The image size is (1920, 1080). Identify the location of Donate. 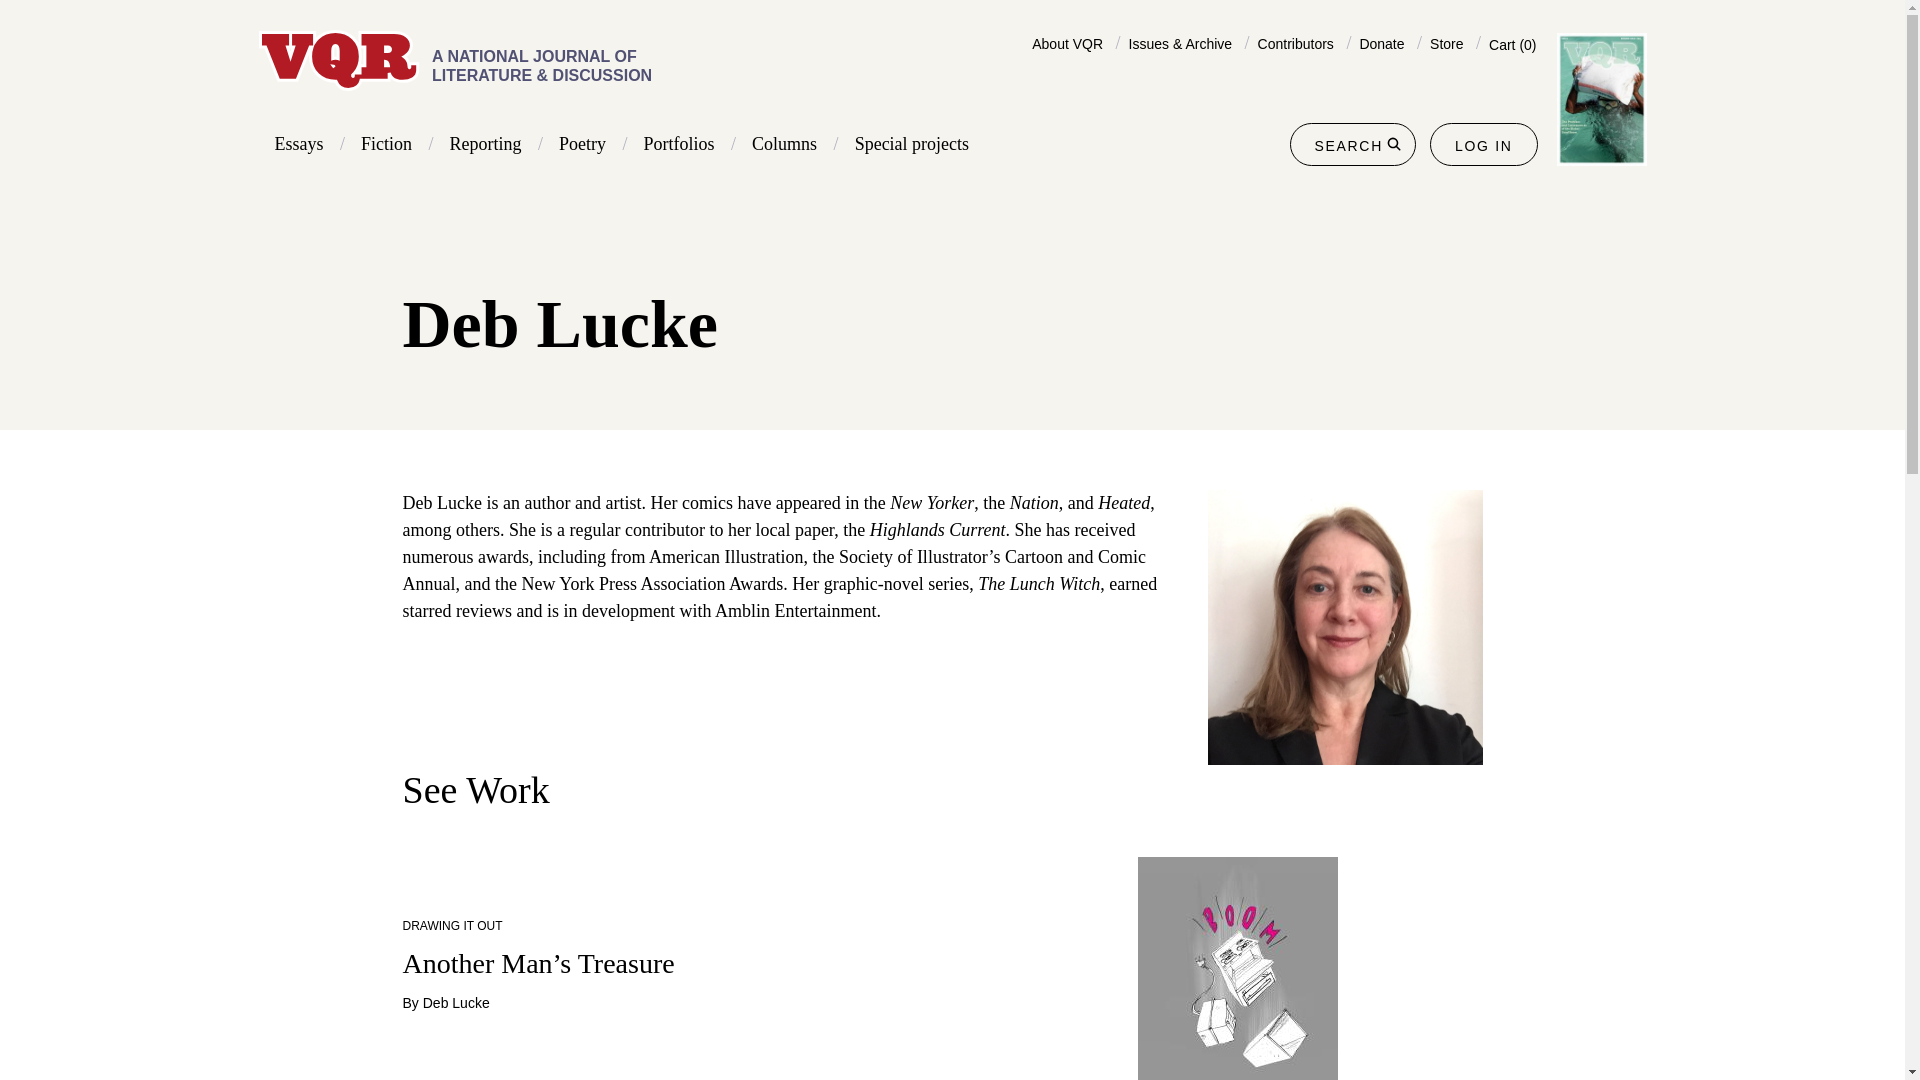
(1381, 43).